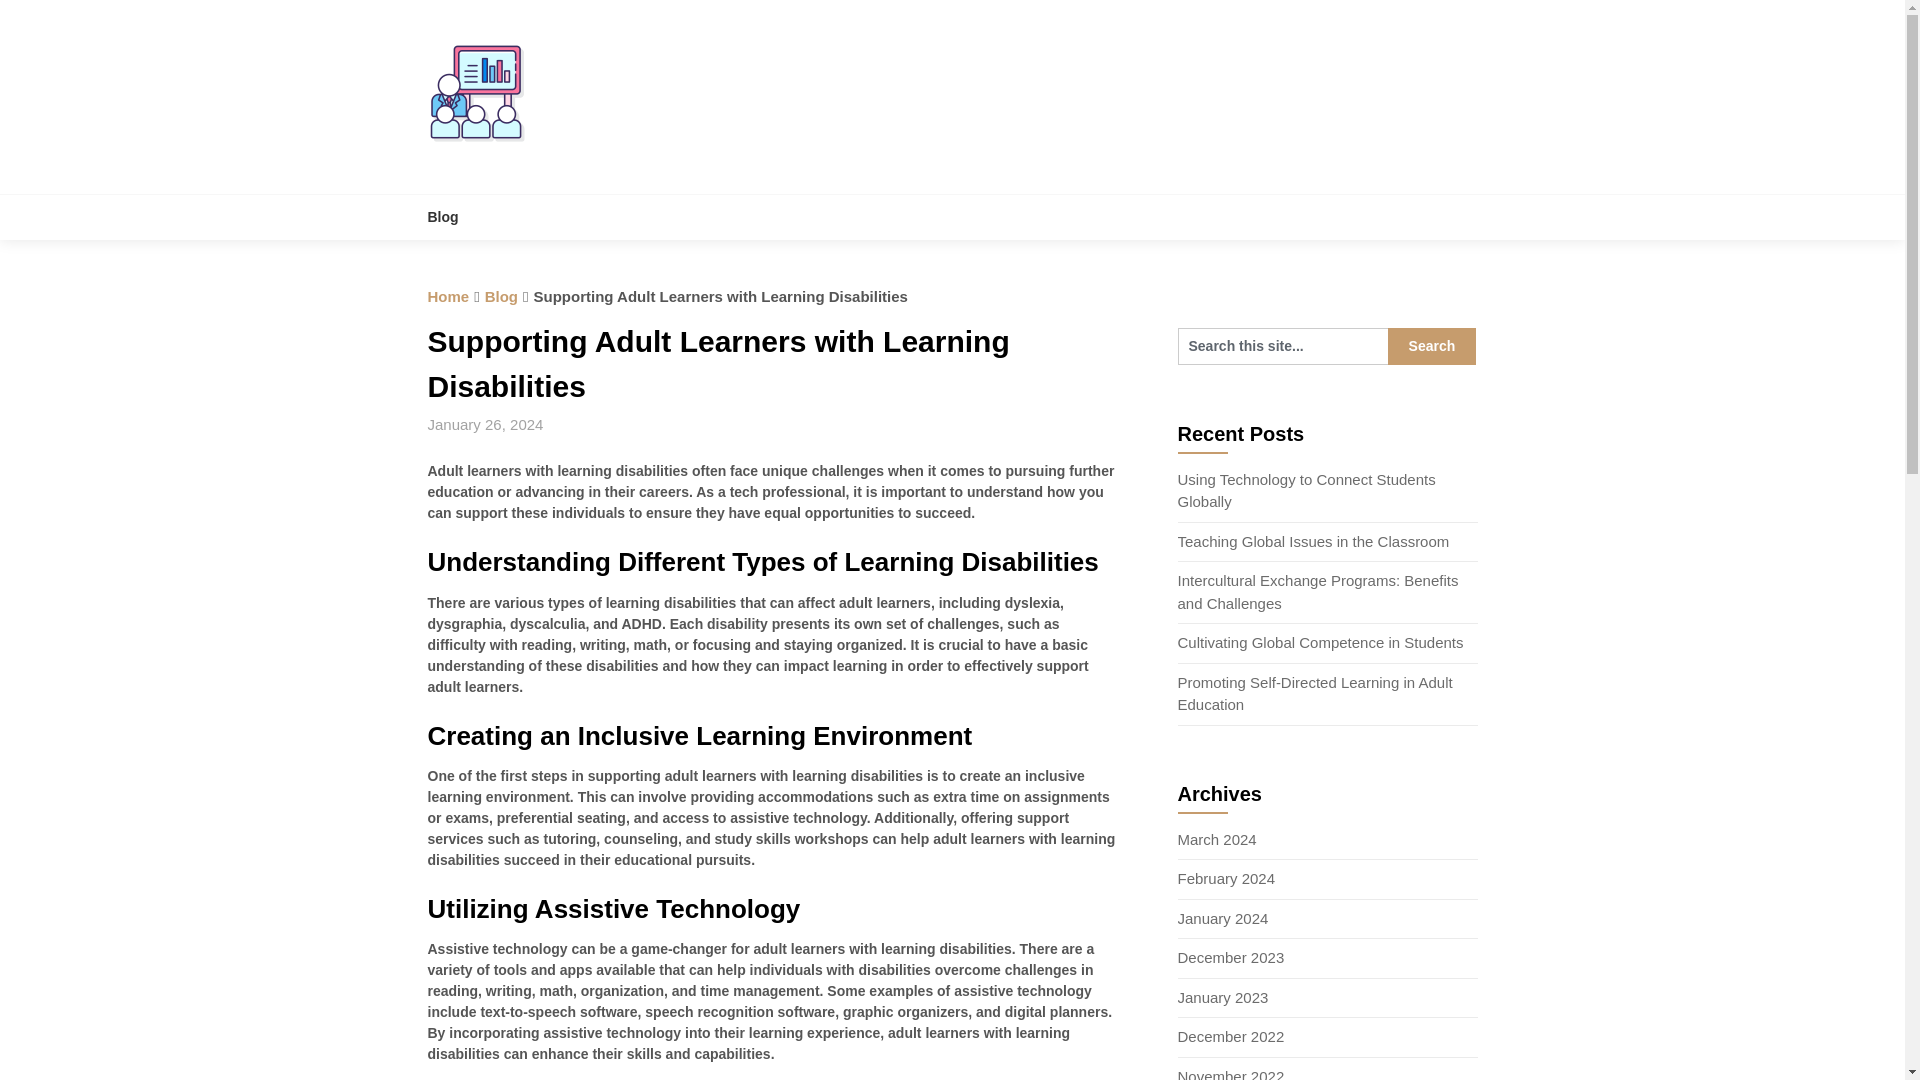 The width and height of the screenshot is (1920, 1080). What do you see at coordinates (1318, 592) in the screenshot?
I see `Intercultural Exchange Programs: Benefits and Challenges` at bounding box center [1318, 592].